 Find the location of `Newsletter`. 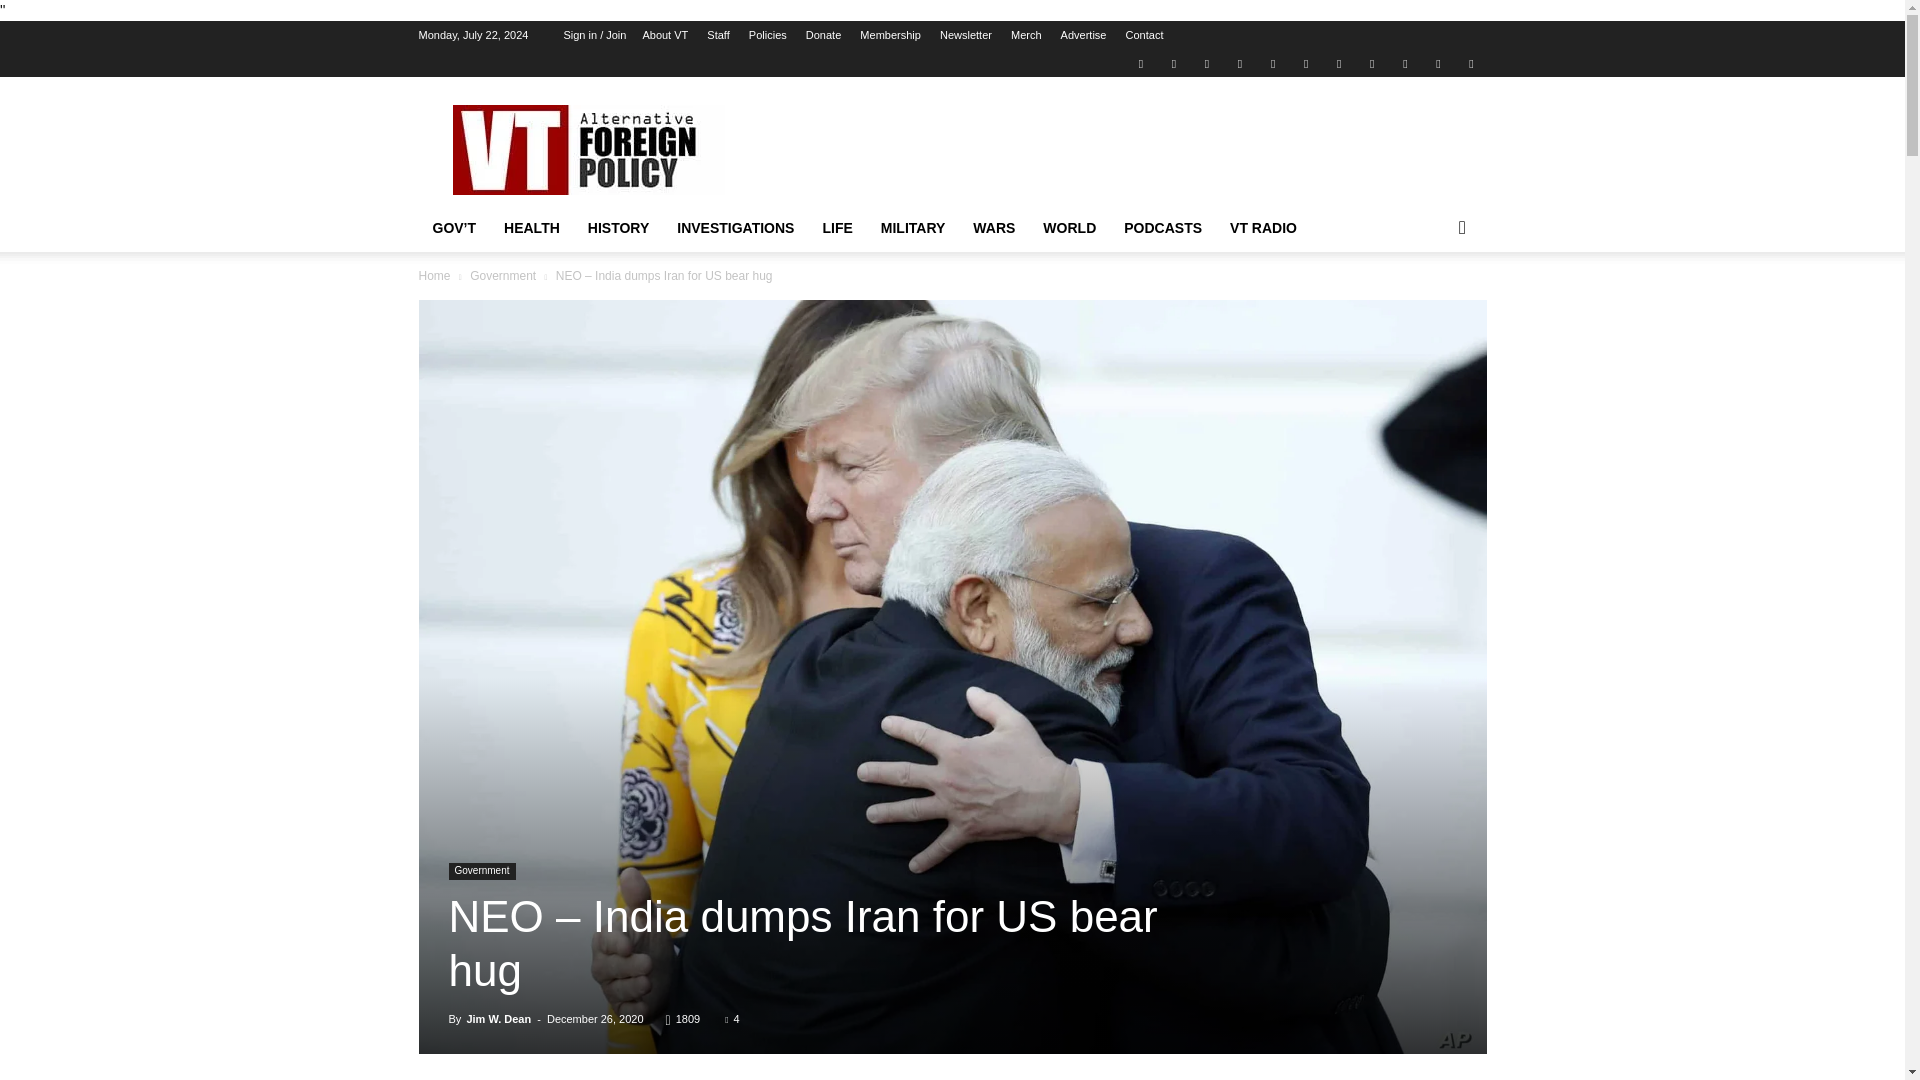

Newsletter is located at coordinates (966, 35).